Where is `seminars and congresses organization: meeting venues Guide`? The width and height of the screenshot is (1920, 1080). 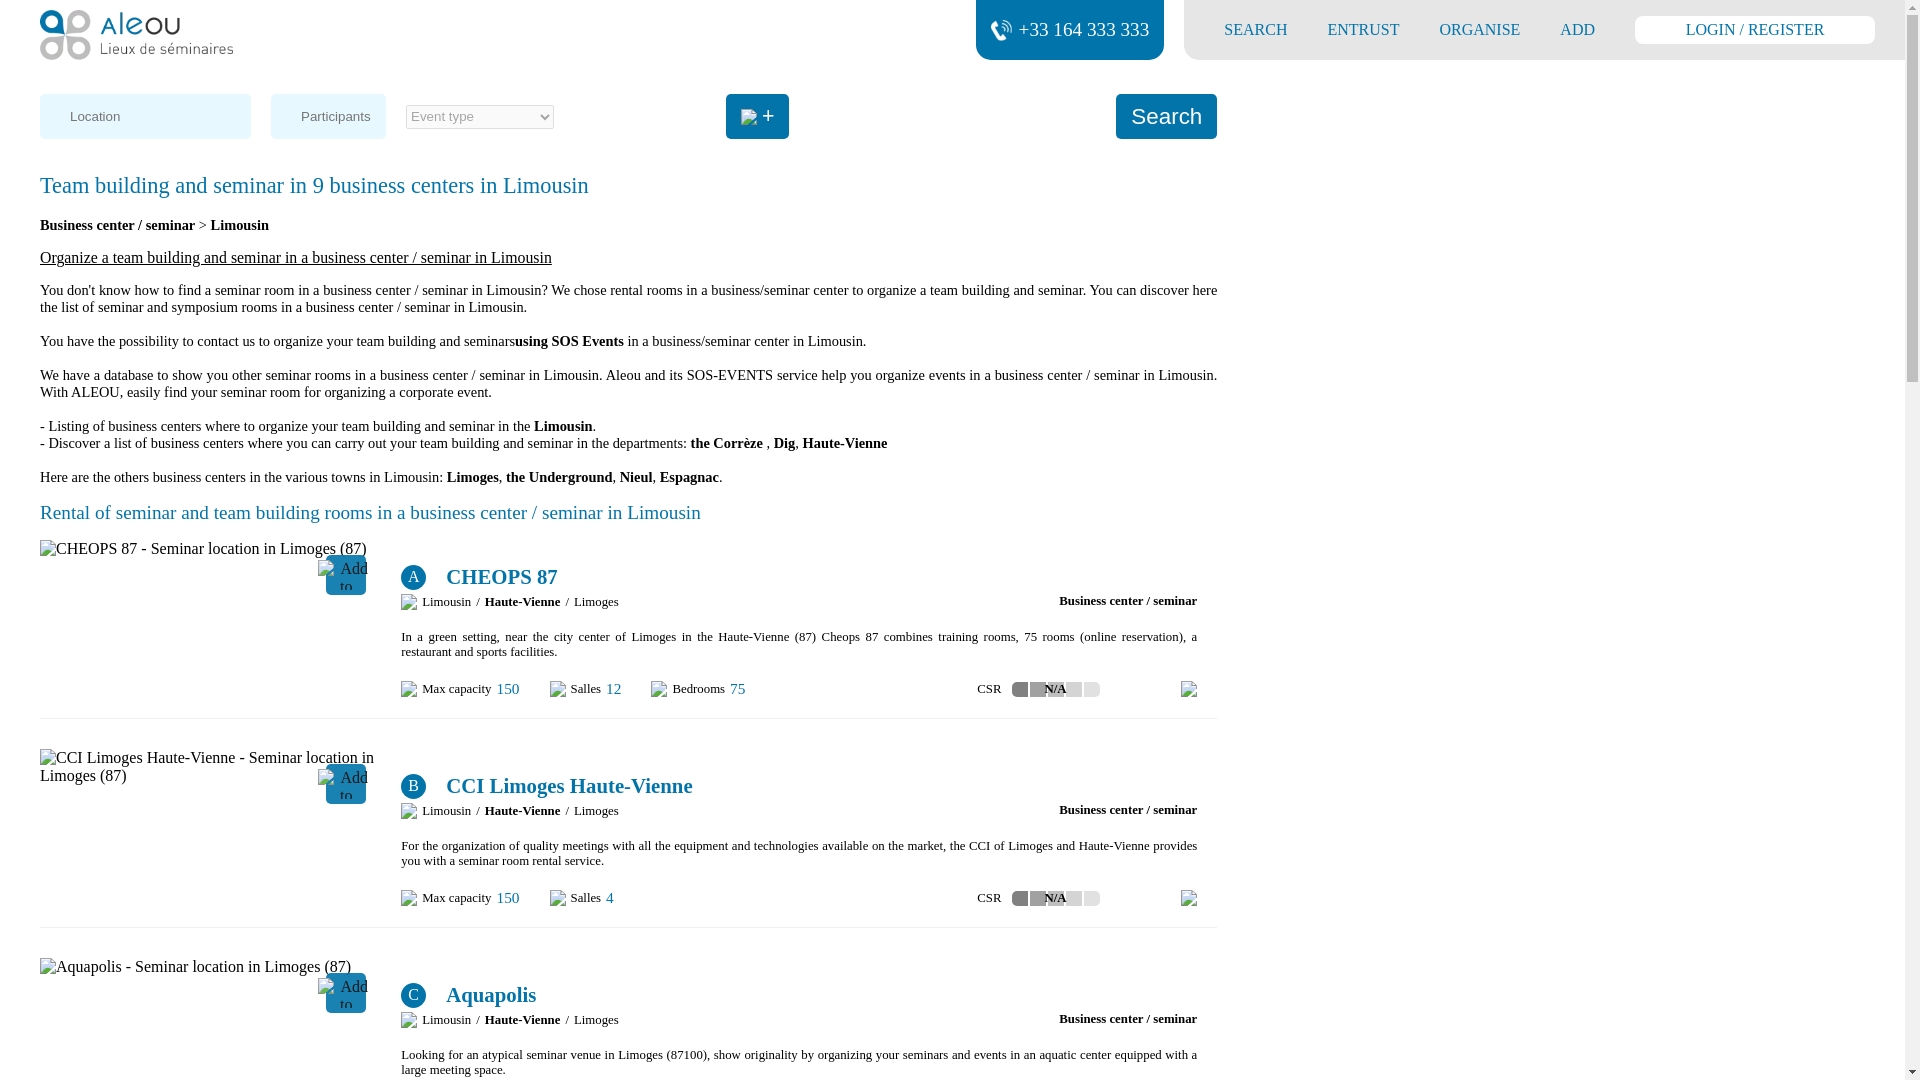 seminars and congresses organization: meeting venues Guide is located at coordinates (136, 36).